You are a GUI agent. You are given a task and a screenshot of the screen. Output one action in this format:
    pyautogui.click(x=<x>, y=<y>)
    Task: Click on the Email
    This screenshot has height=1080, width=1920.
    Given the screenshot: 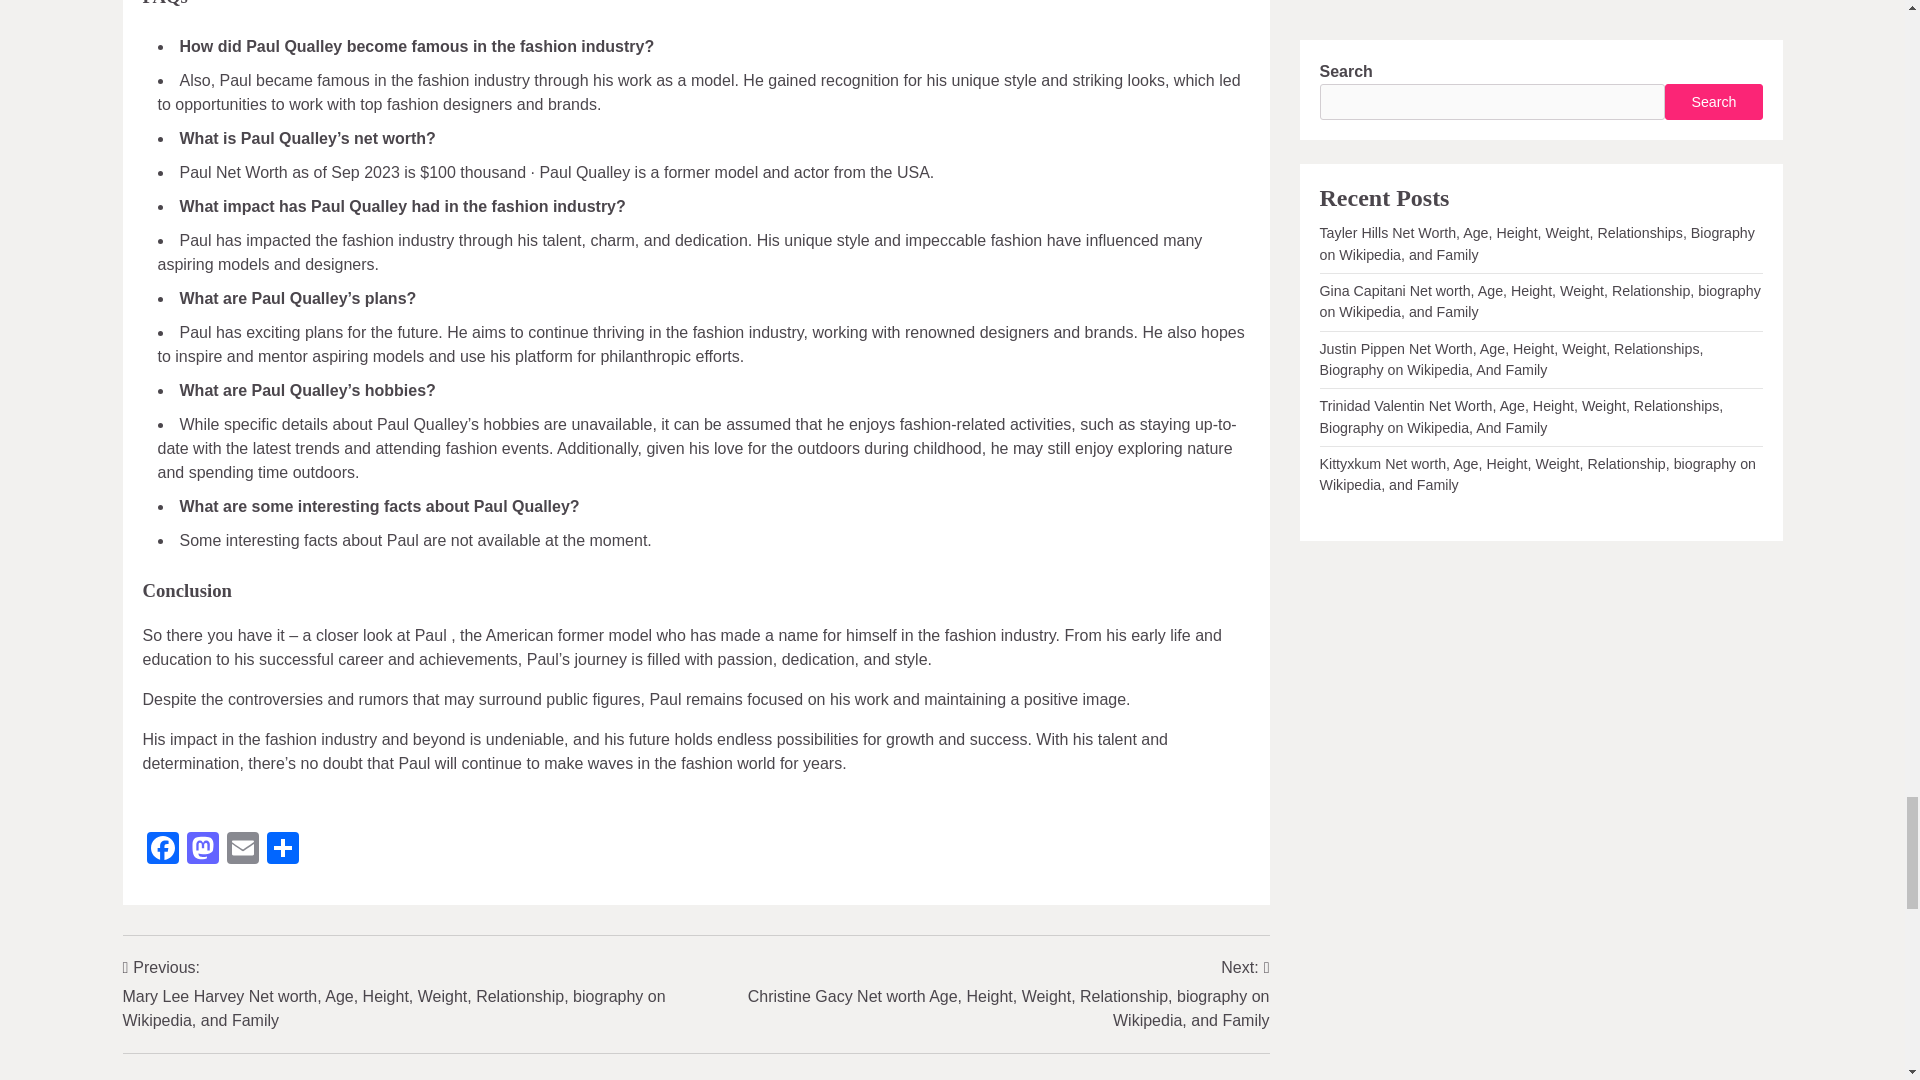 What is the action you would take?
    pyautogui.click(x=242, y=850)
    